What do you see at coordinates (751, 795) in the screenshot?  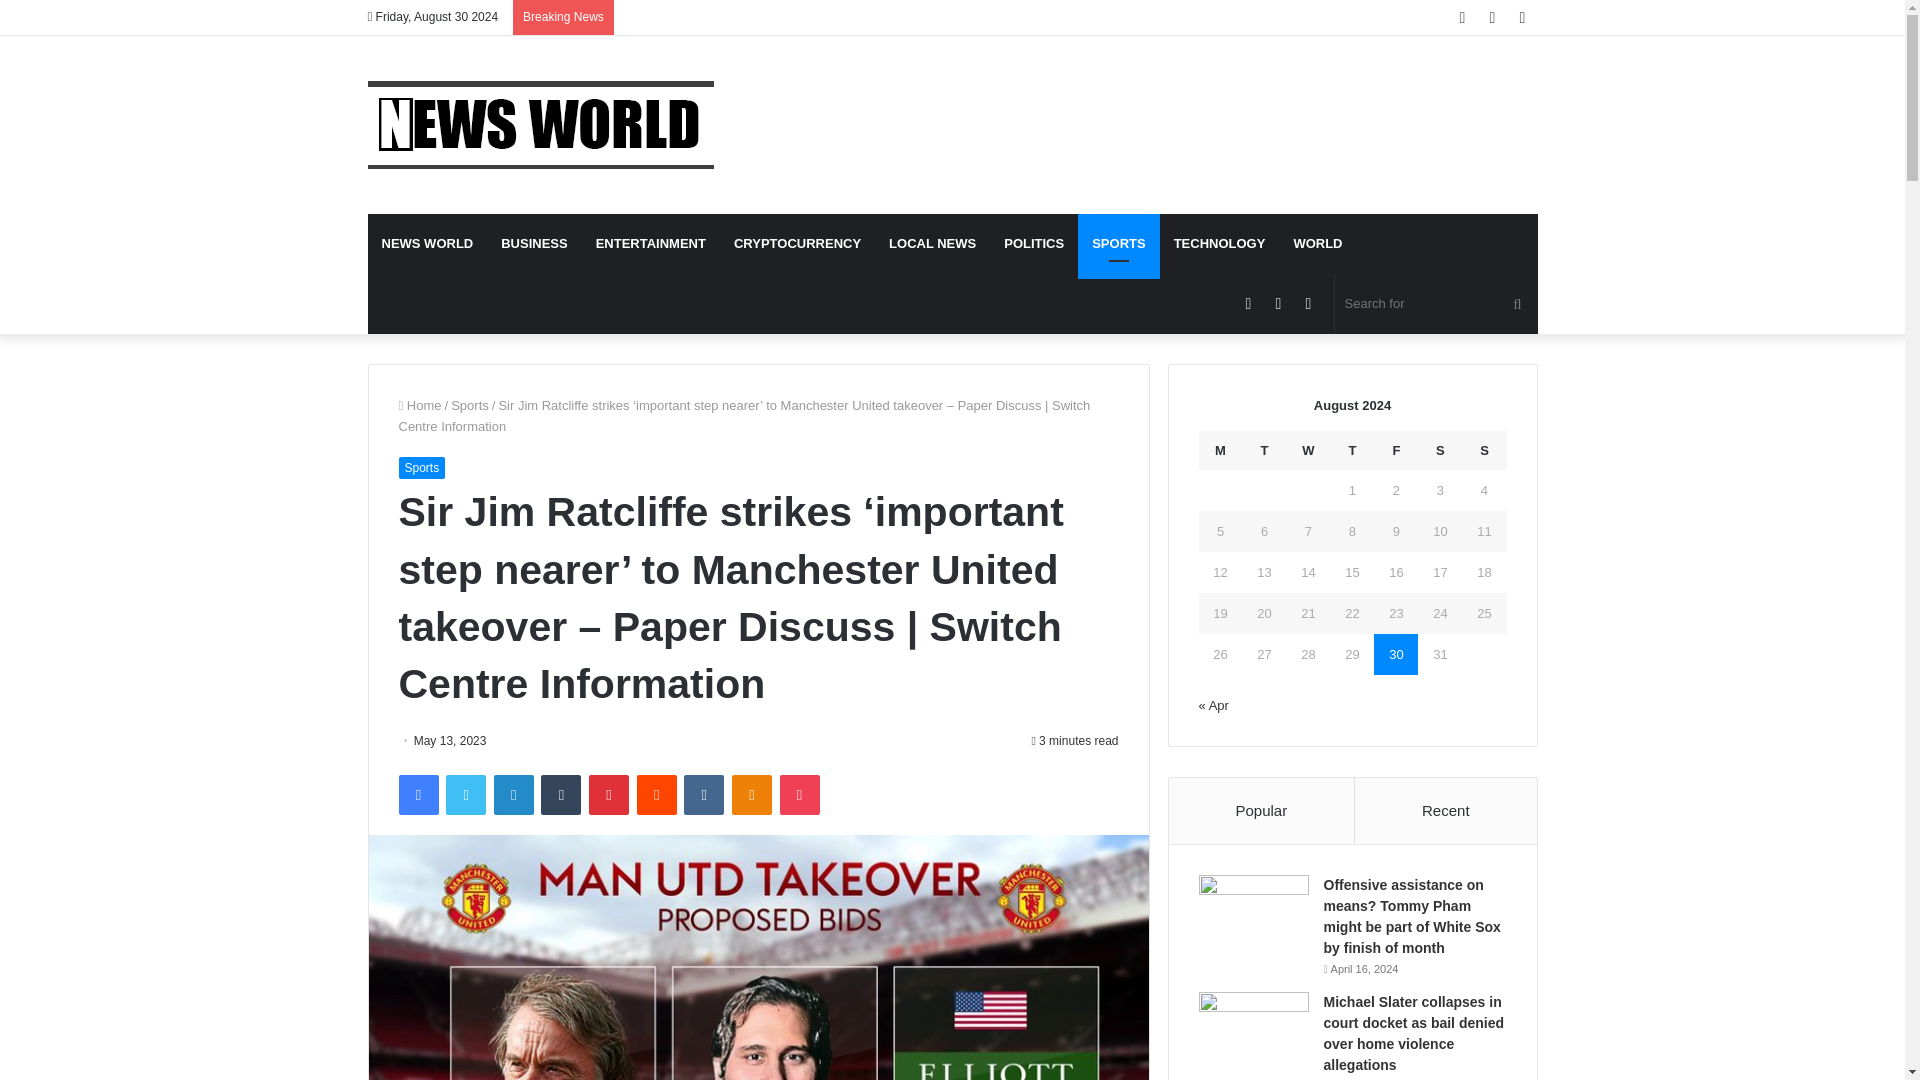 I see `Odnoklassniki` at bounding box center [751, 795].